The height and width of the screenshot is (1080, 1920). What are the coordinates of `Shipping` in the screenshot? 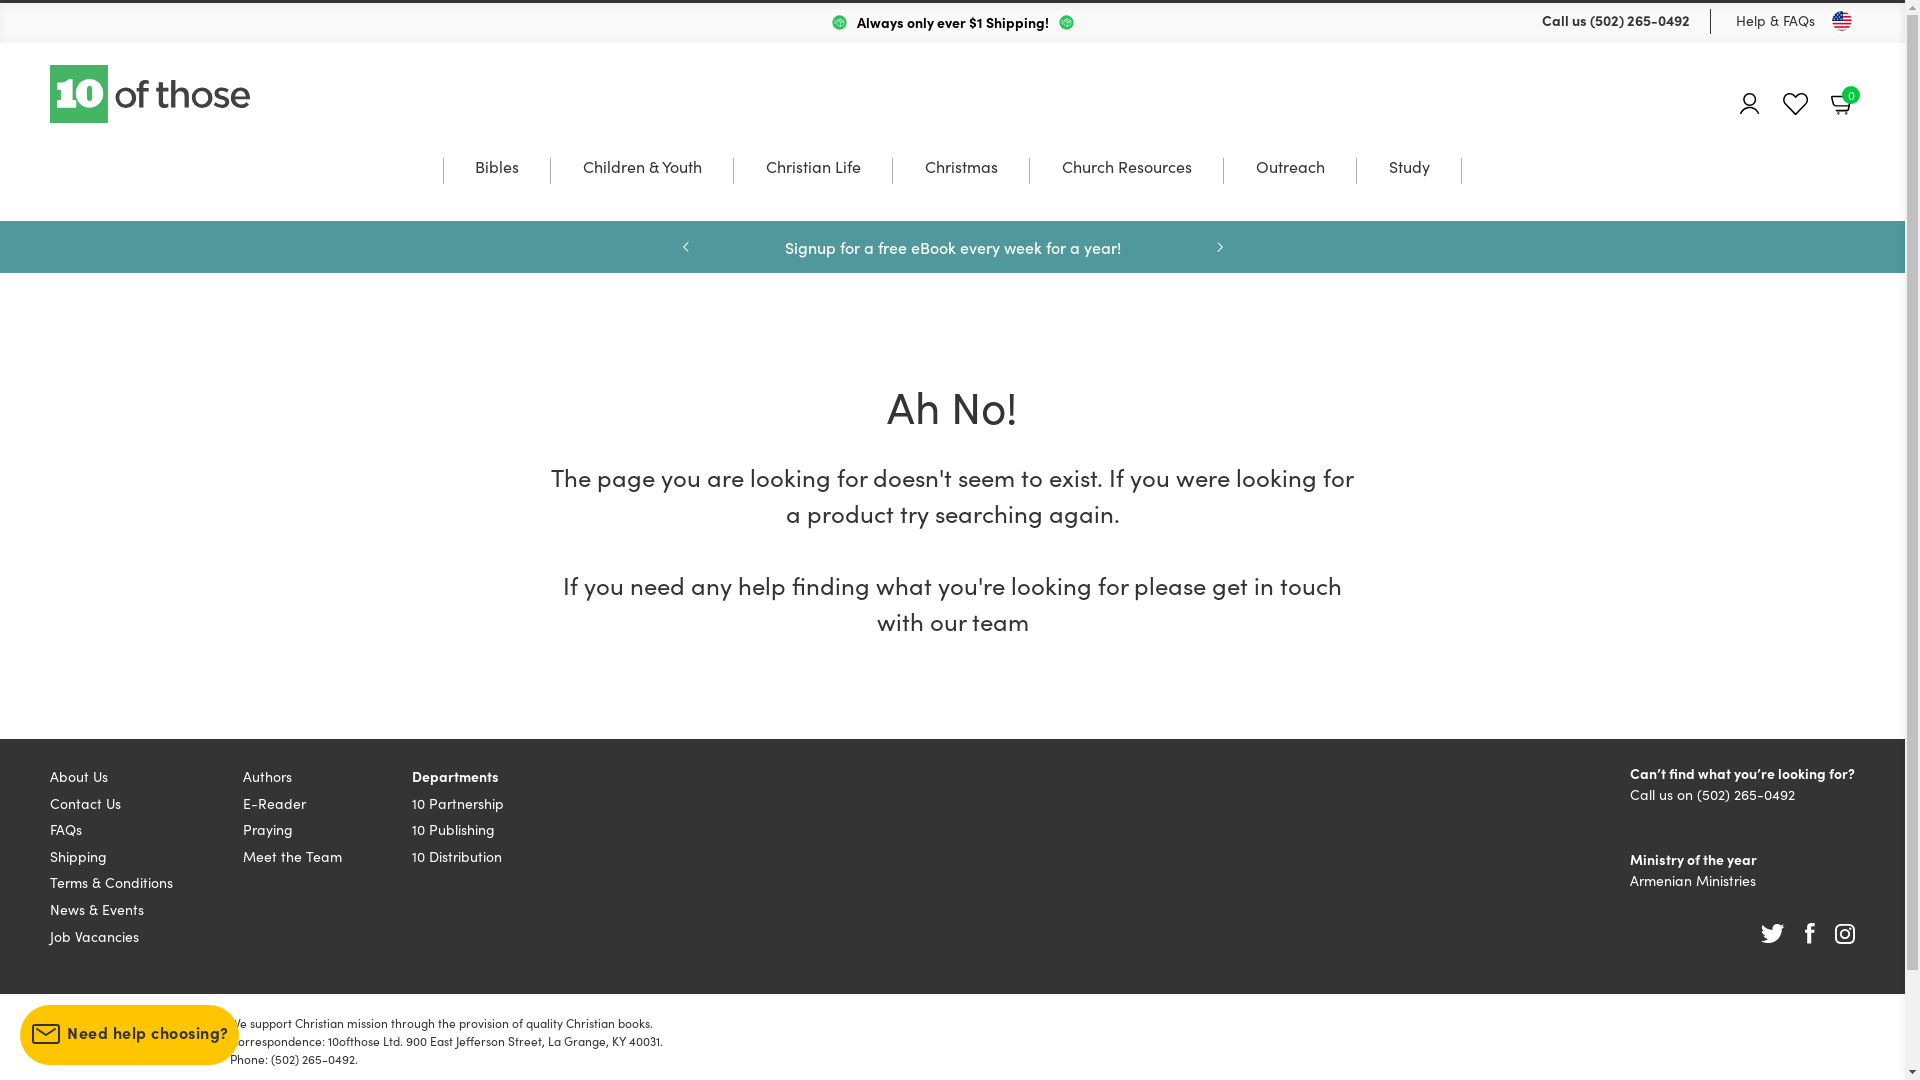 It's located at (78, 856).